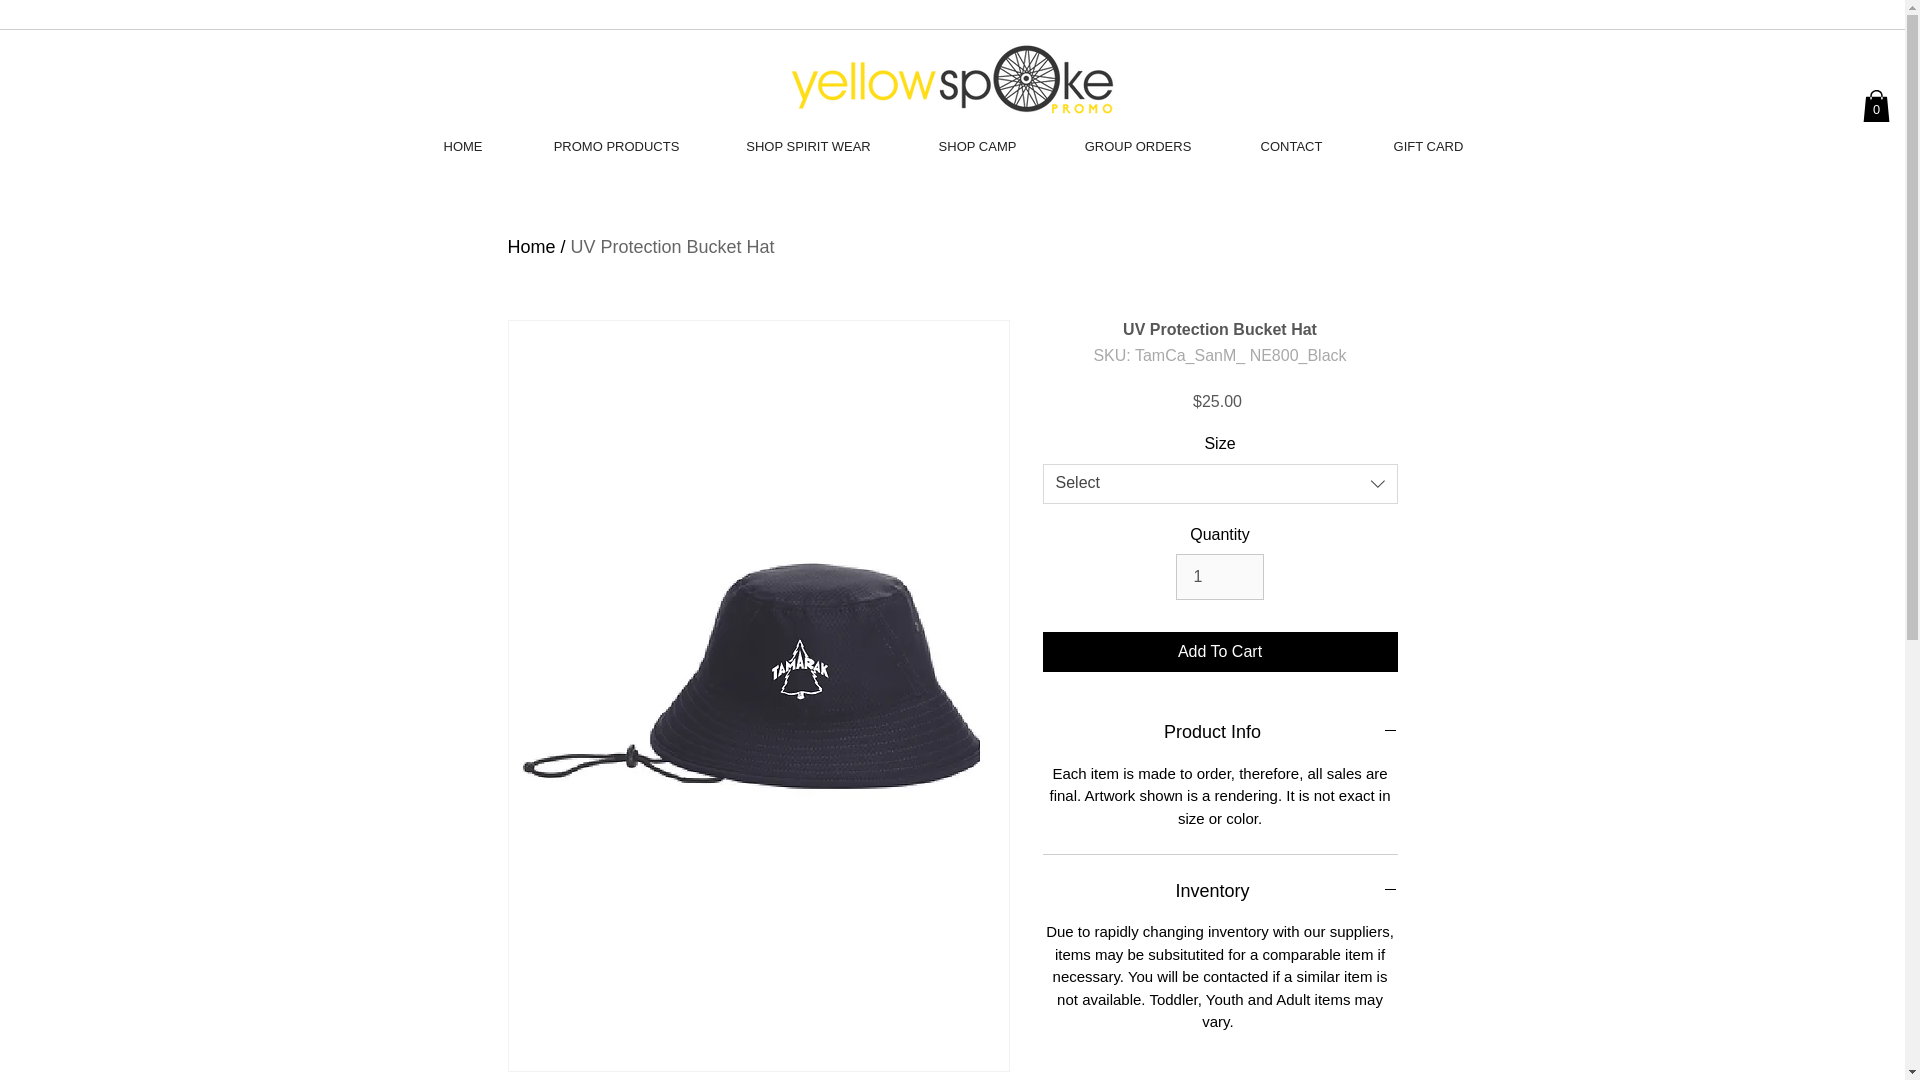  Describe the element at coordinates (1876, 106) in the screenshot. I see `0` at that location.